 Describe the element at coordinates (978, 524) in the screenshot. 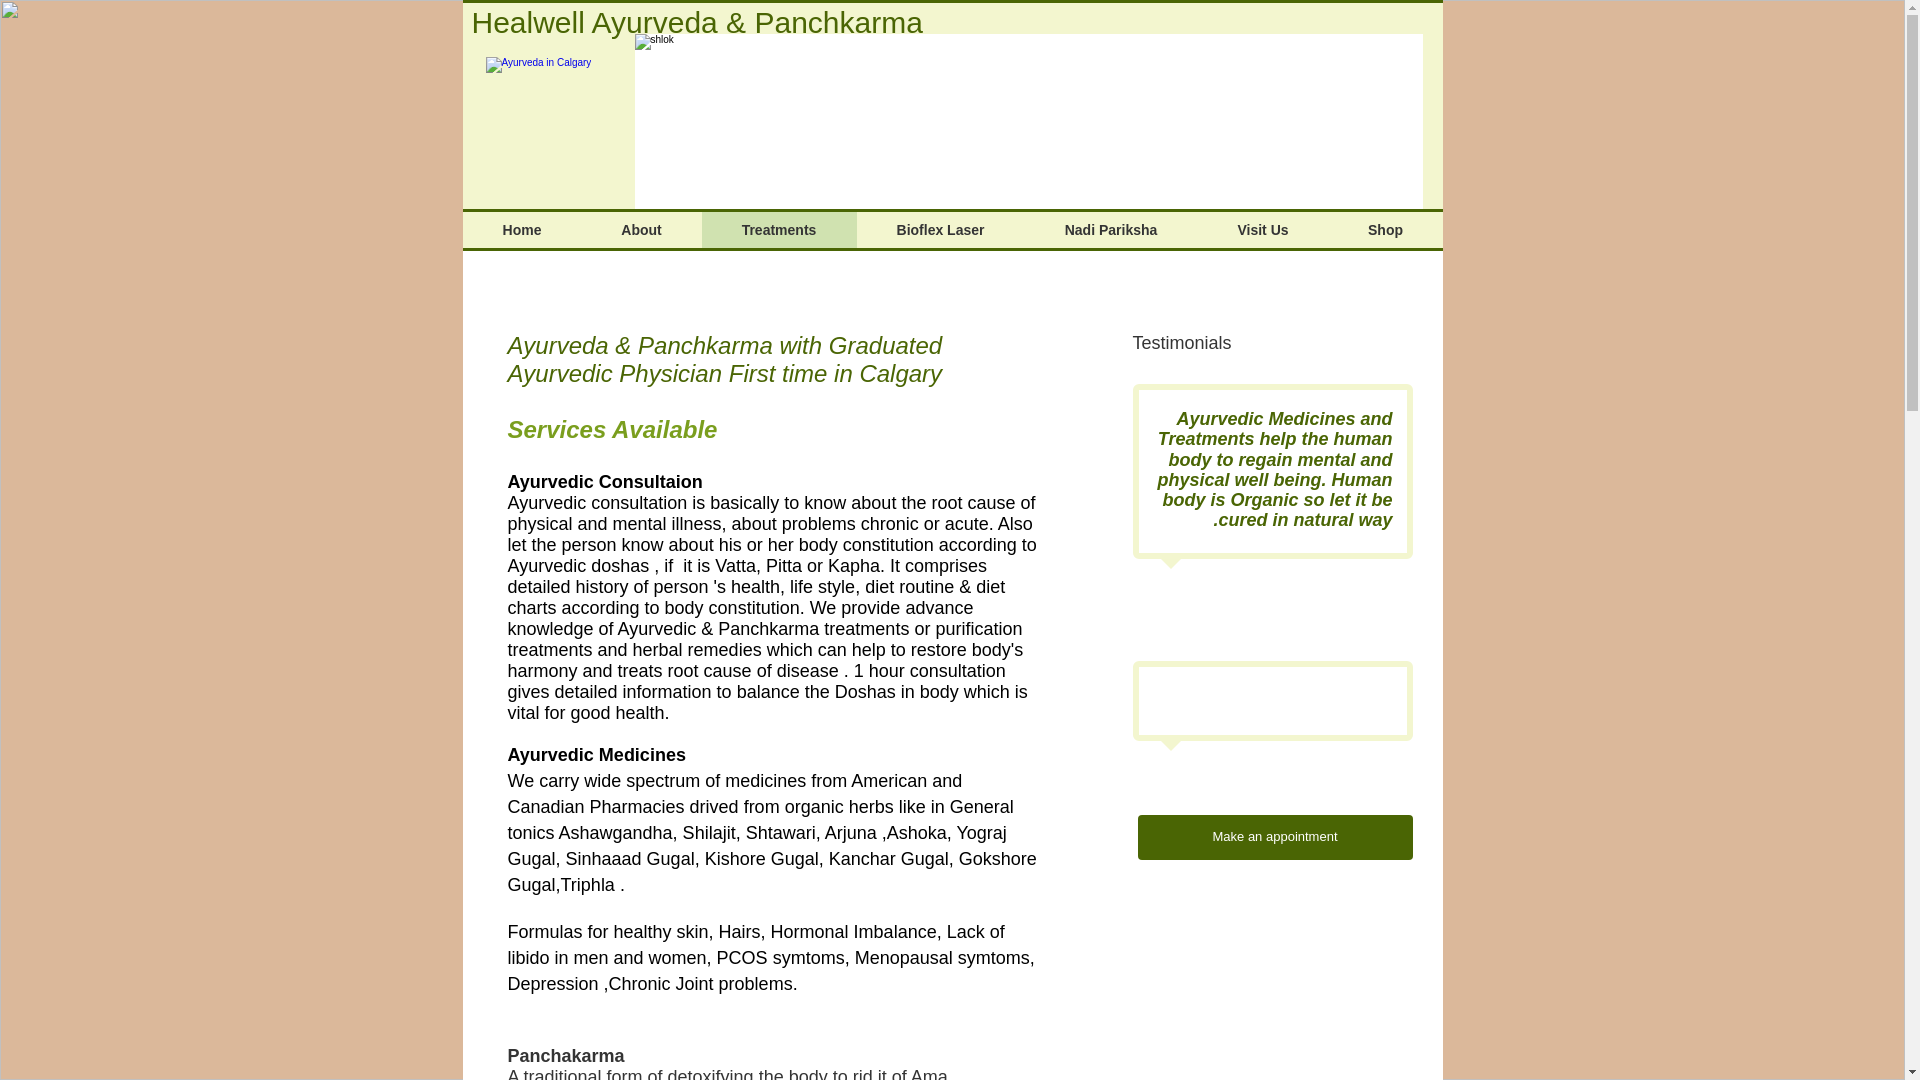

I see `acute. Al` at that location.